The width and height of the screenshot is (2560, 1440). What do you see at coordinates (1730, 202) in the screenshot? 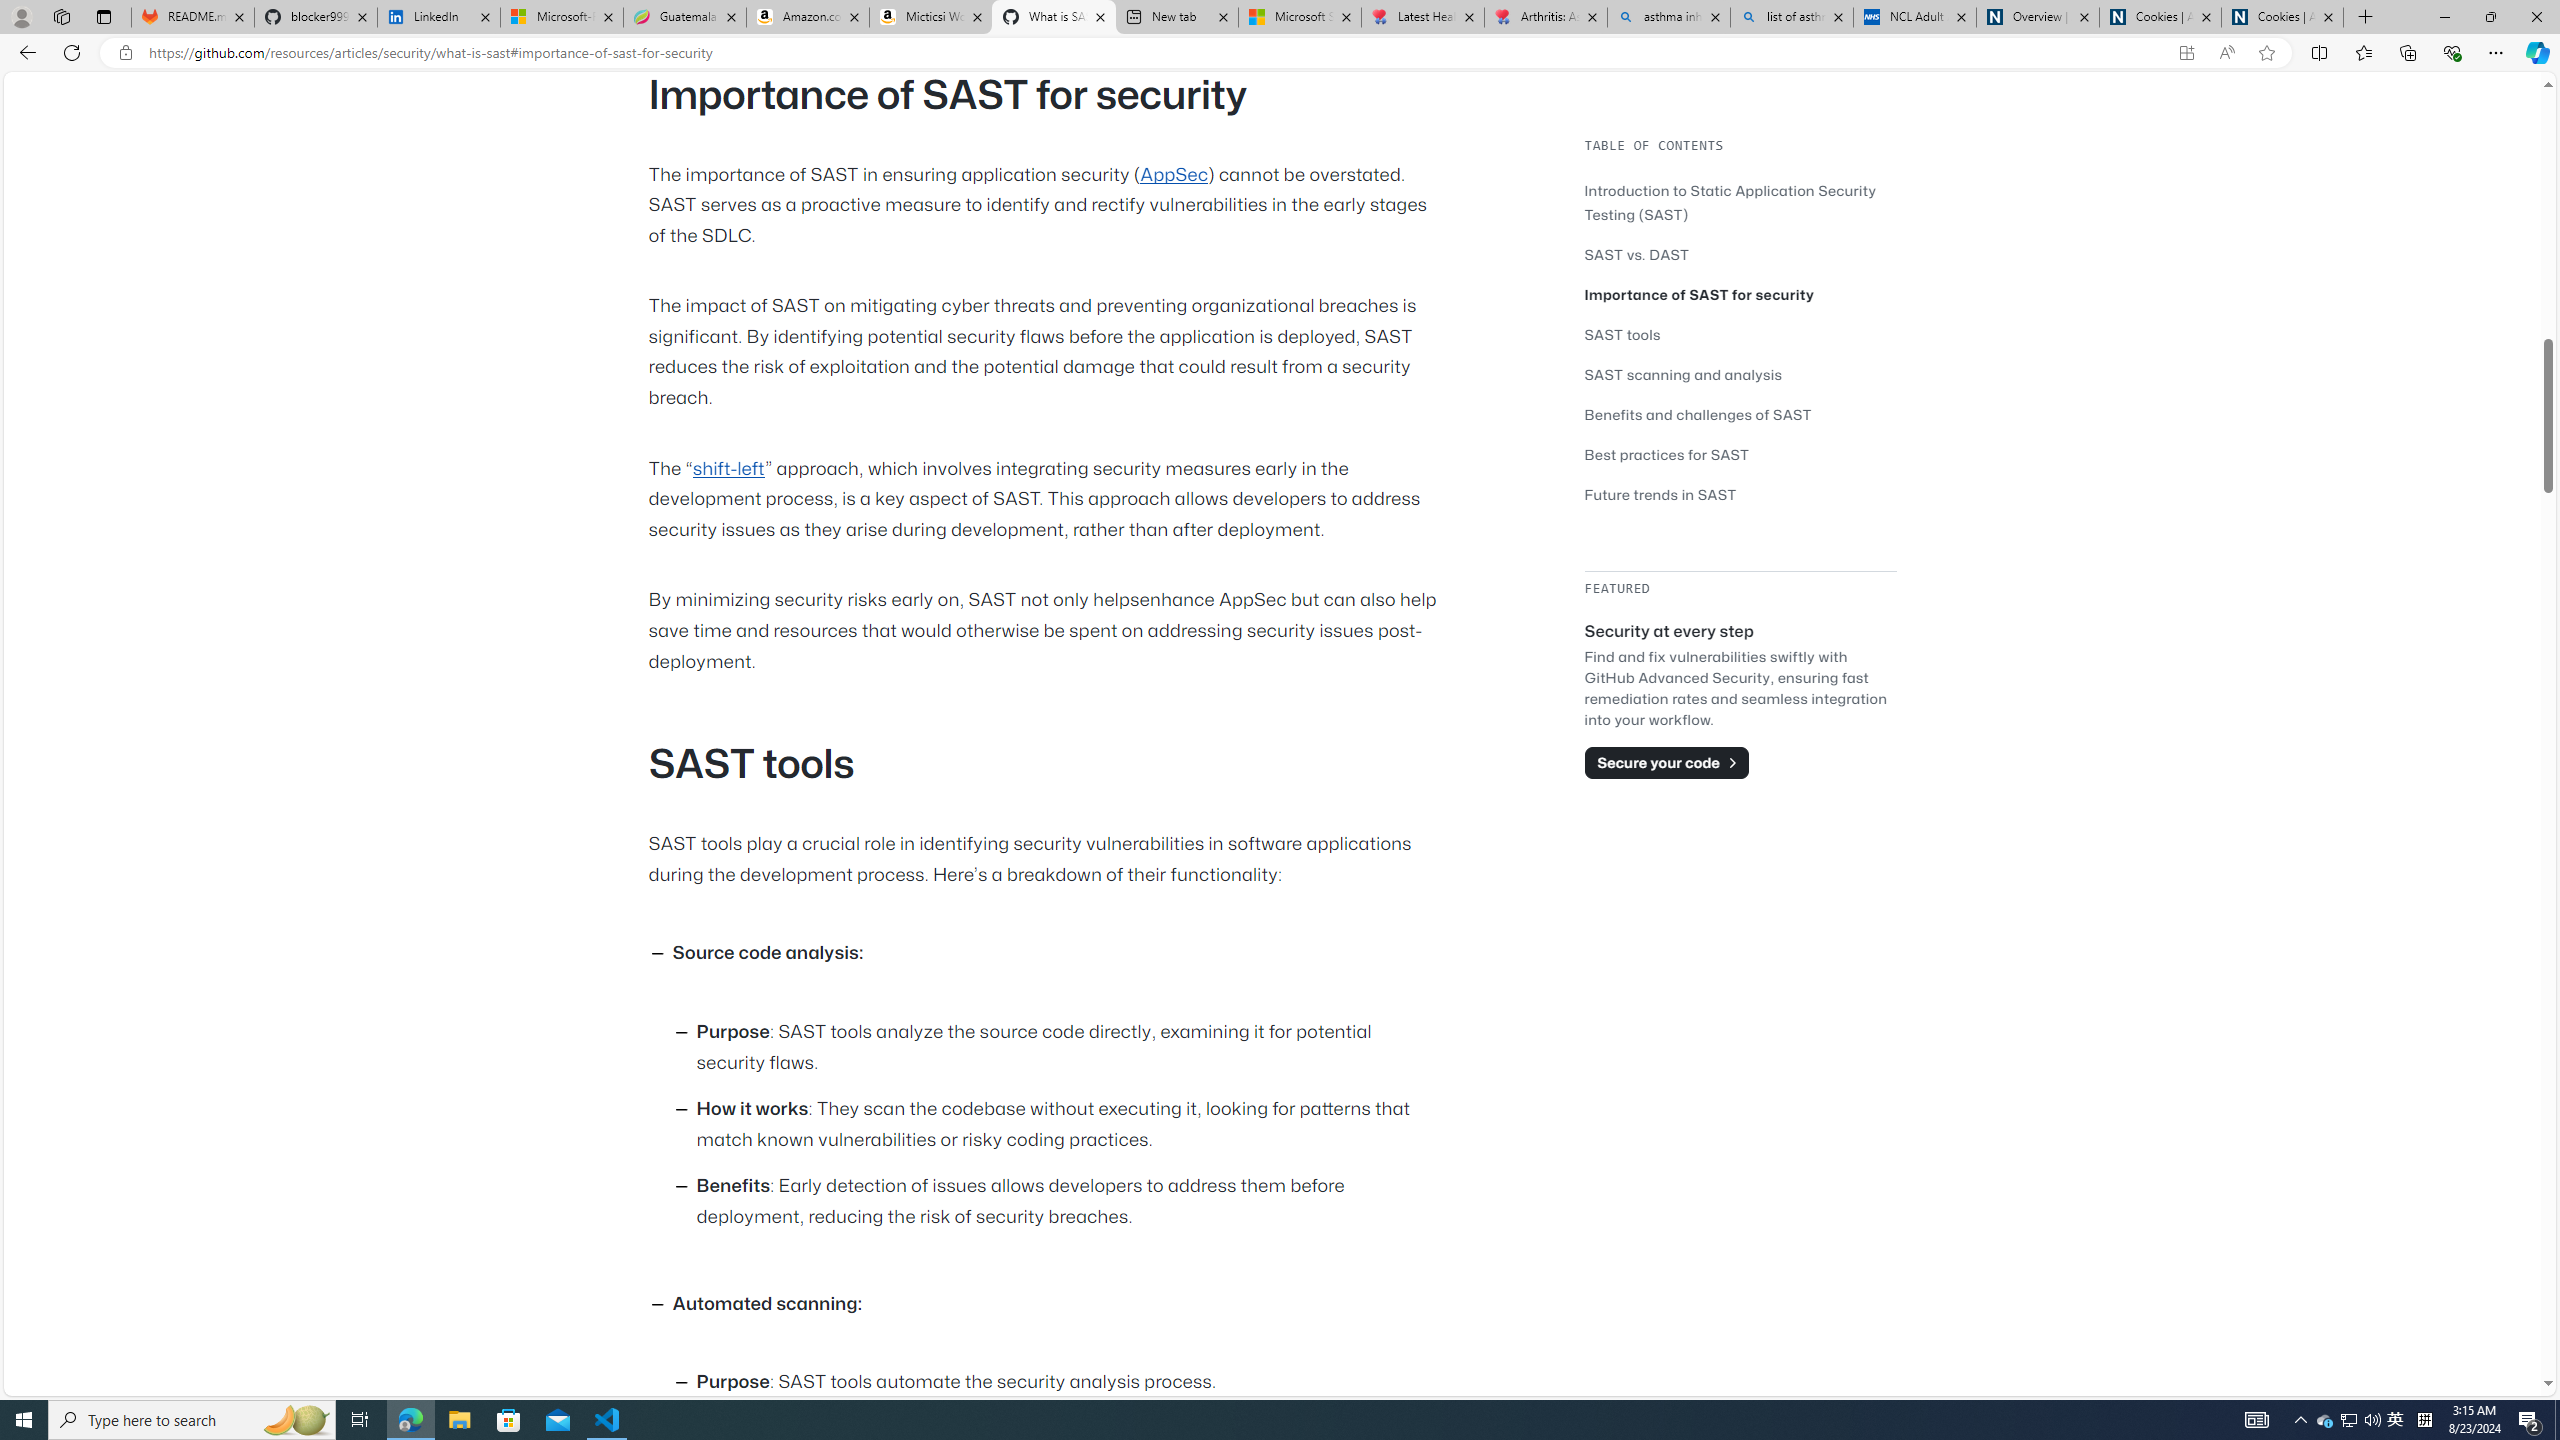
I see `Introduction to Static Application Security Testing (SAST)` at bounding box center [1730, 202].